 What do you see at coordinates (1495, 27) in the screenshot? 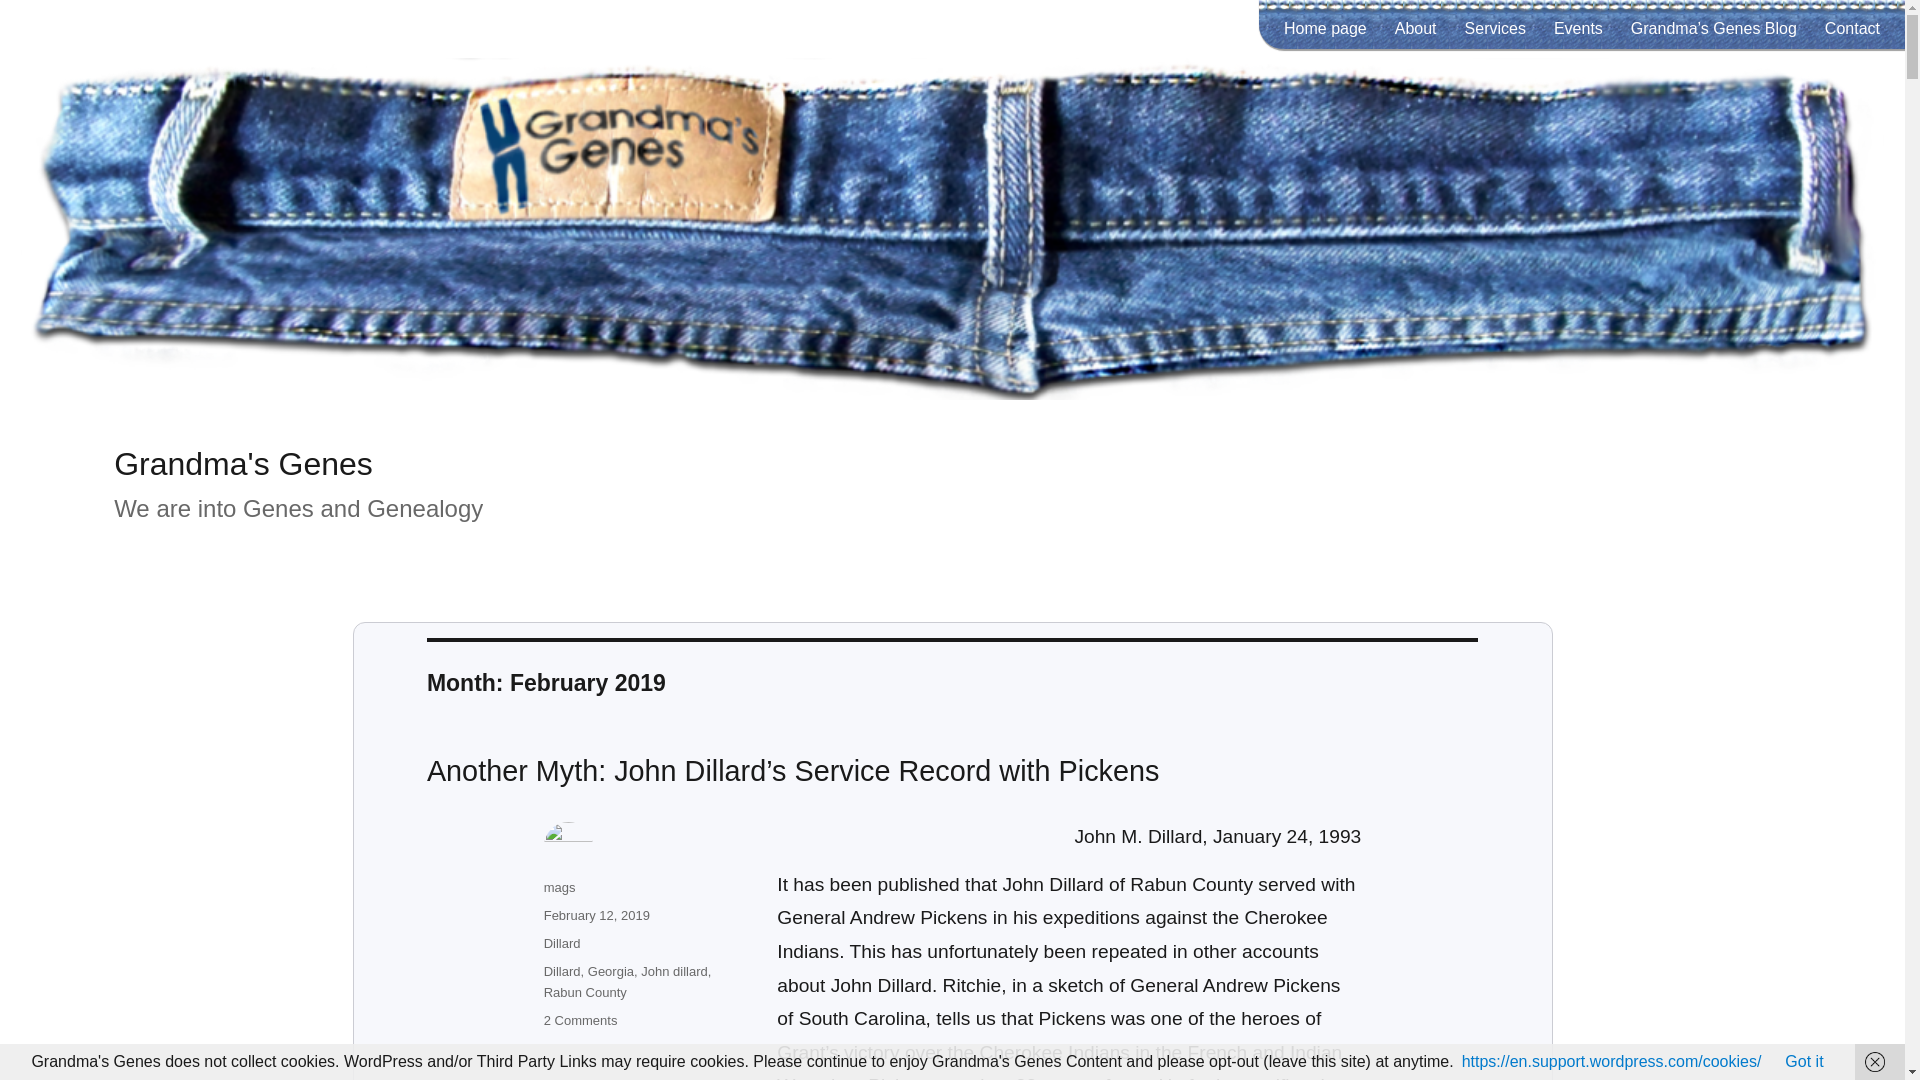
I see `Services` at bounding box center [1495, 27].